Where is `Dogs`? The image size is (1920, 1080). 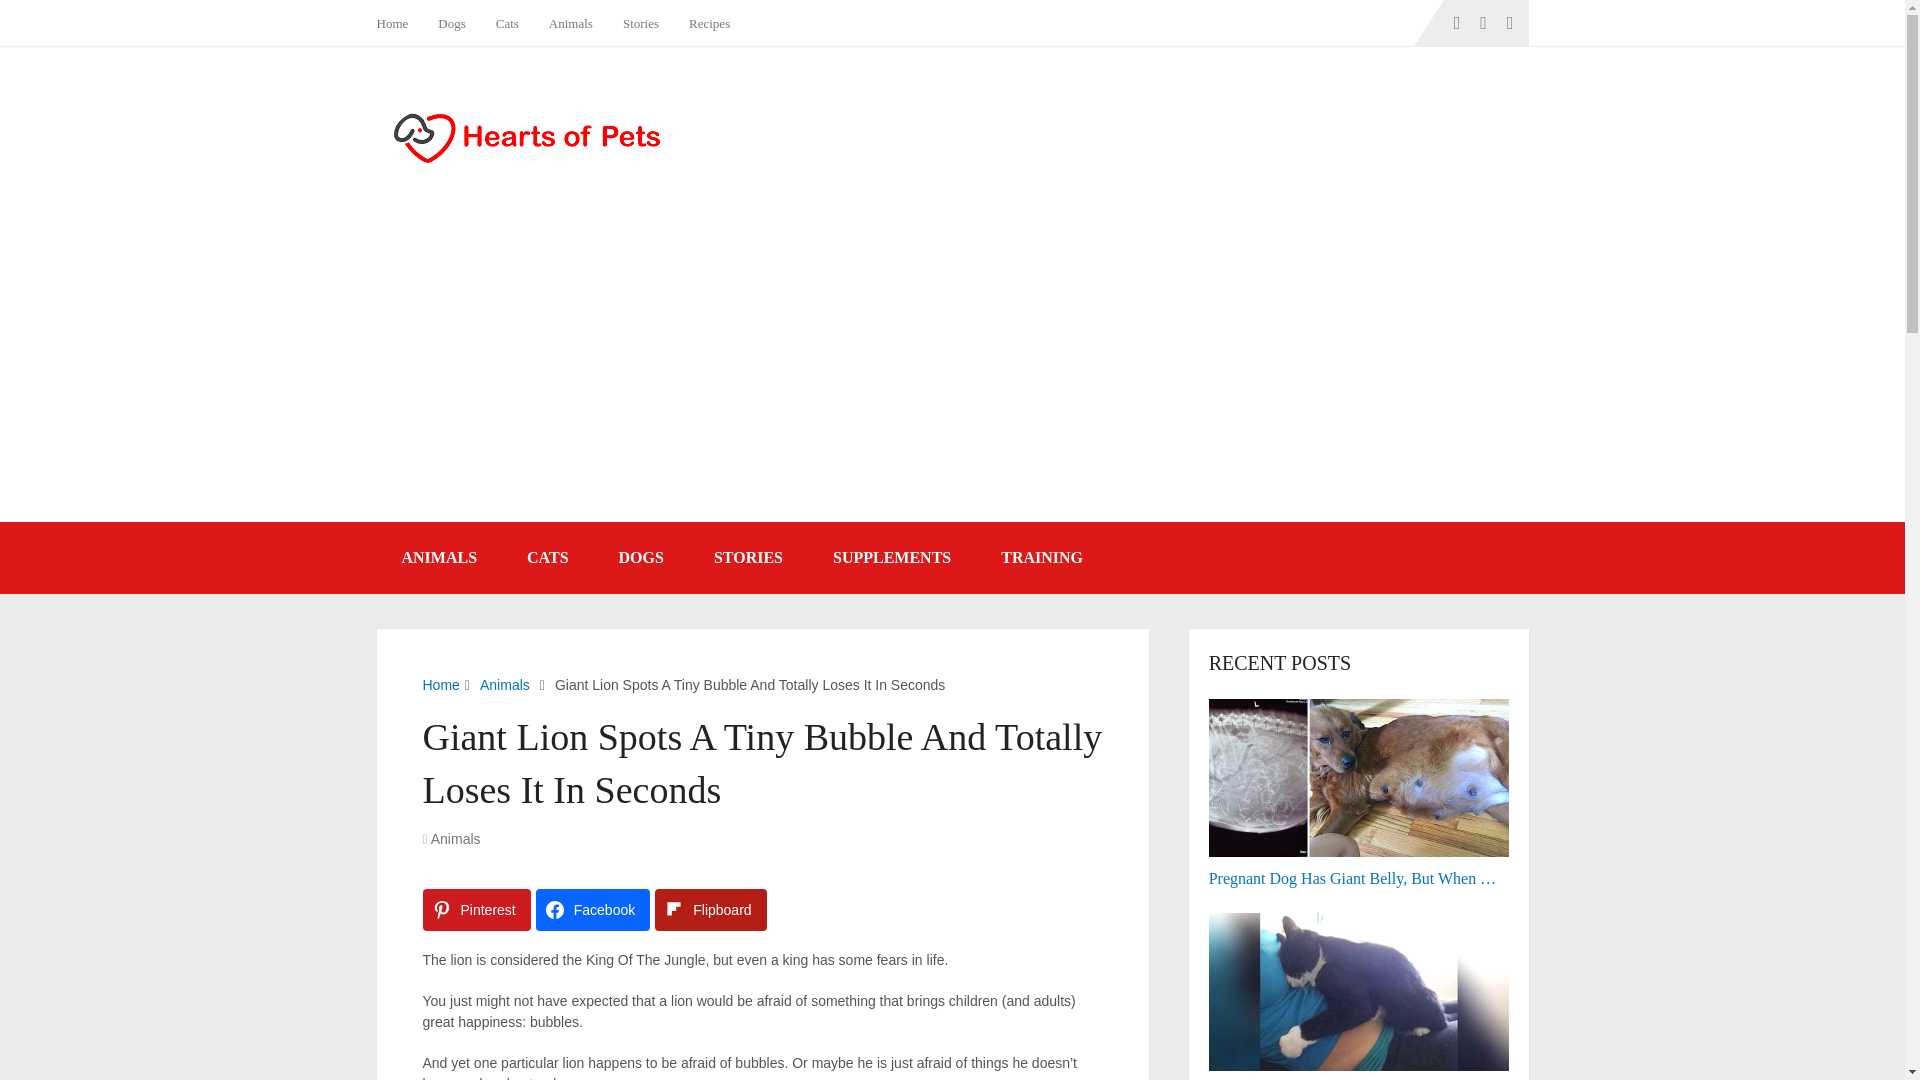 Dogs is located at coordinates (451, 23).